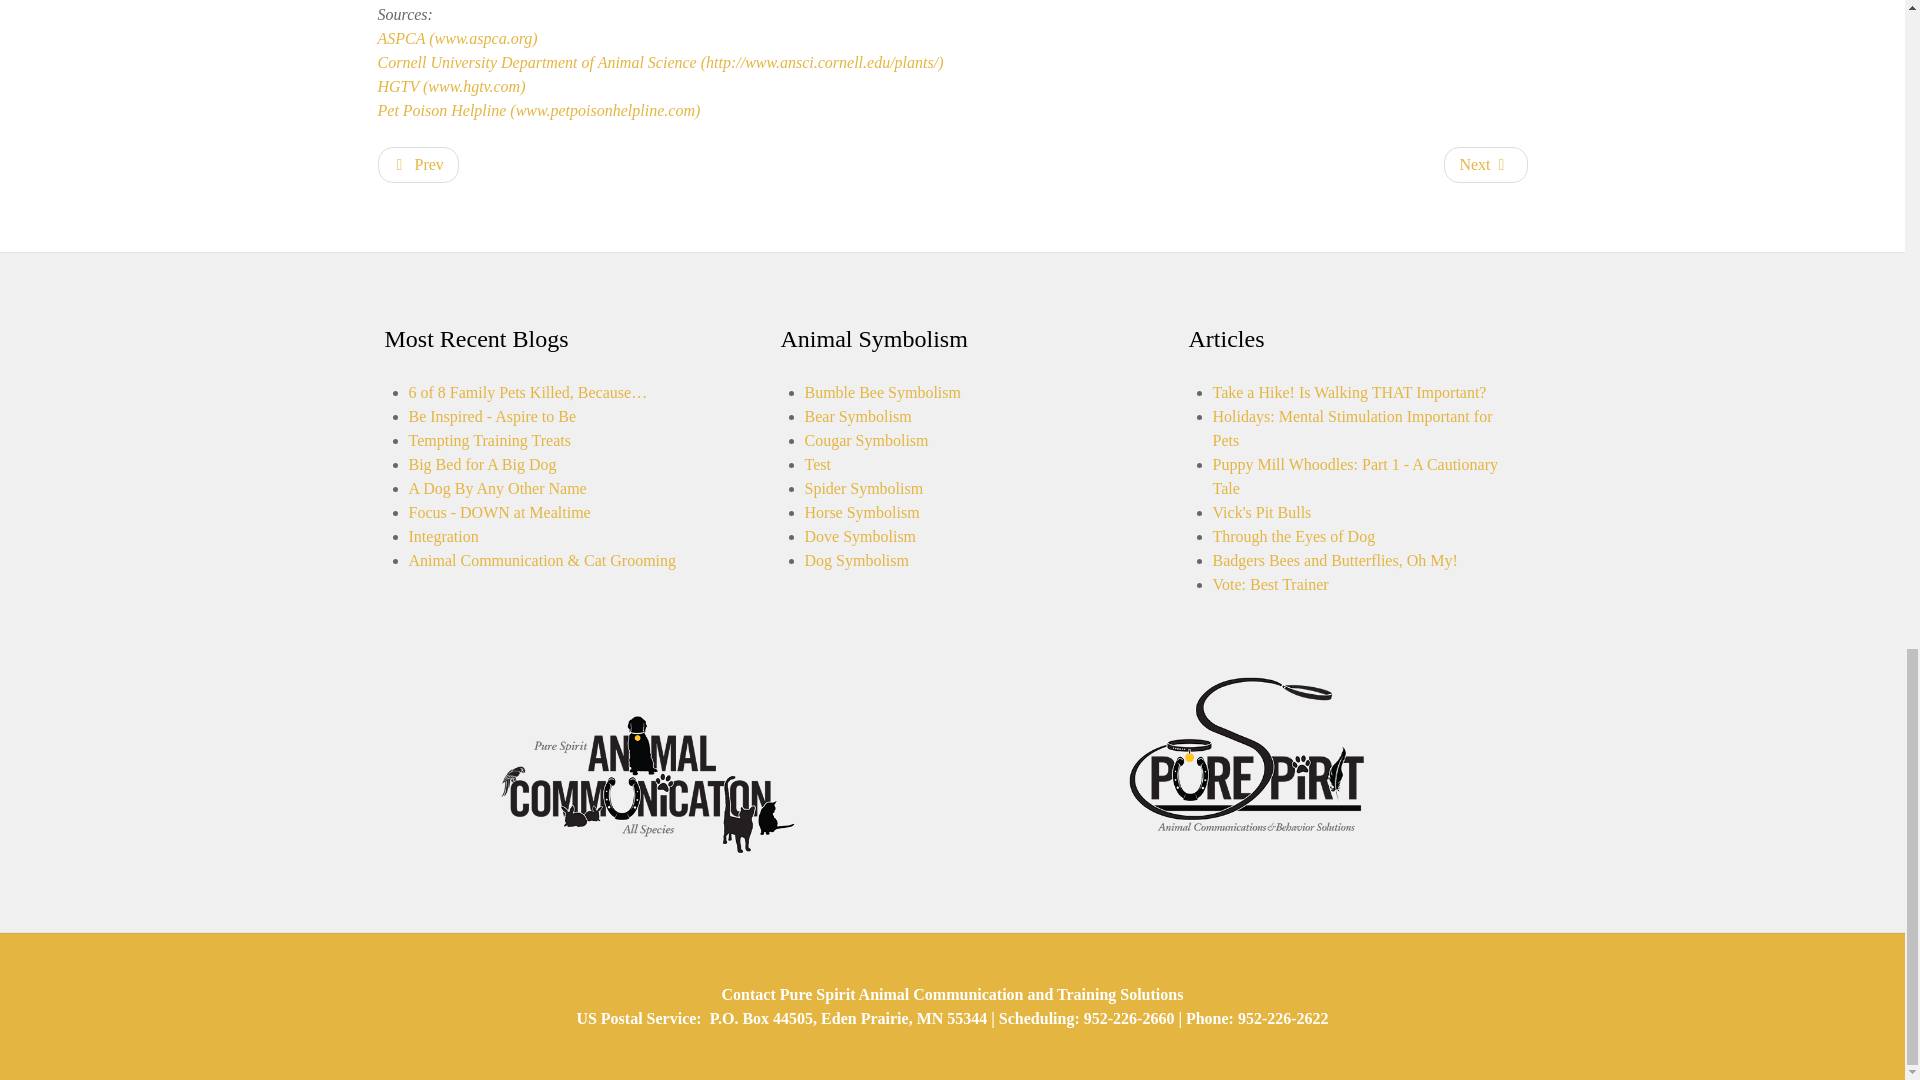  What do you see at coordinates (1292, 536) in the screenshot?
I see `Through the Eyes of Dog` at bounding box center [1292, 536].